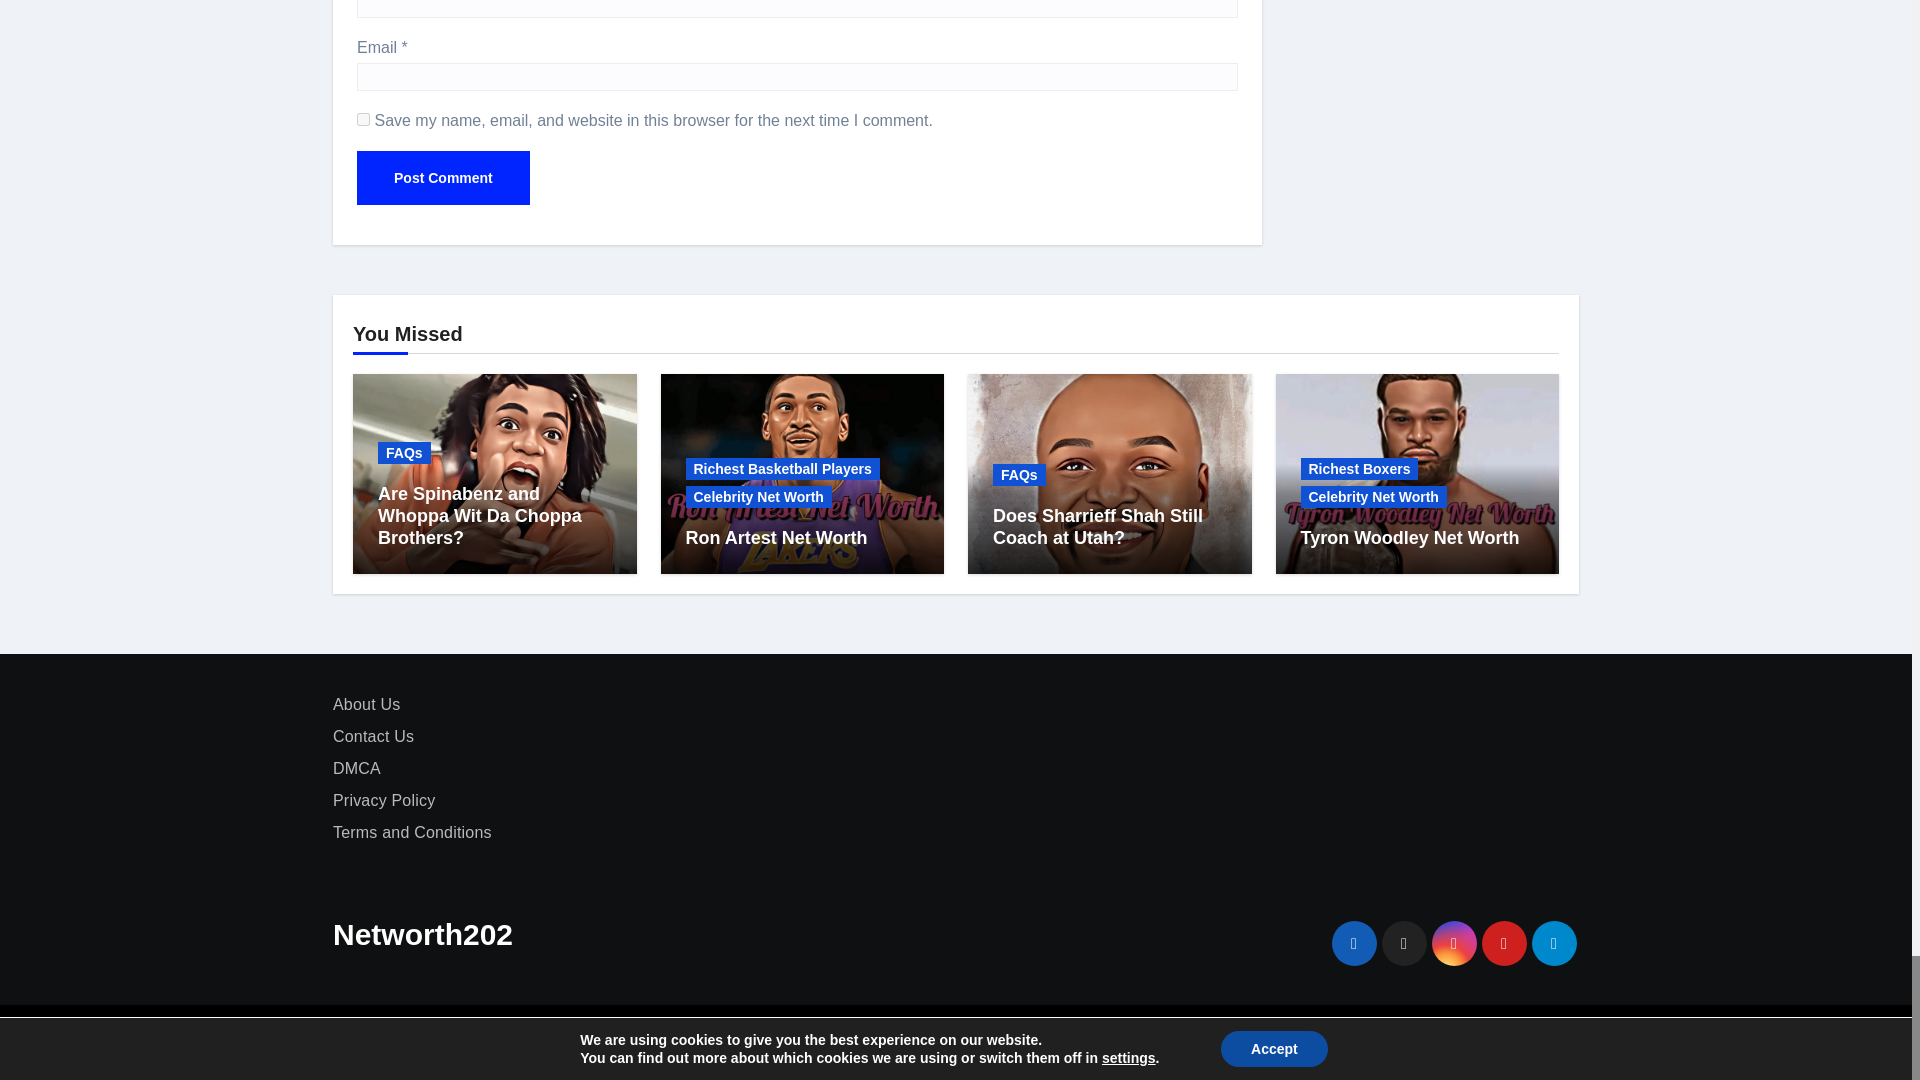 This screenshot has height=1080, width=1920. I want to click on yes, so click(364, 120).